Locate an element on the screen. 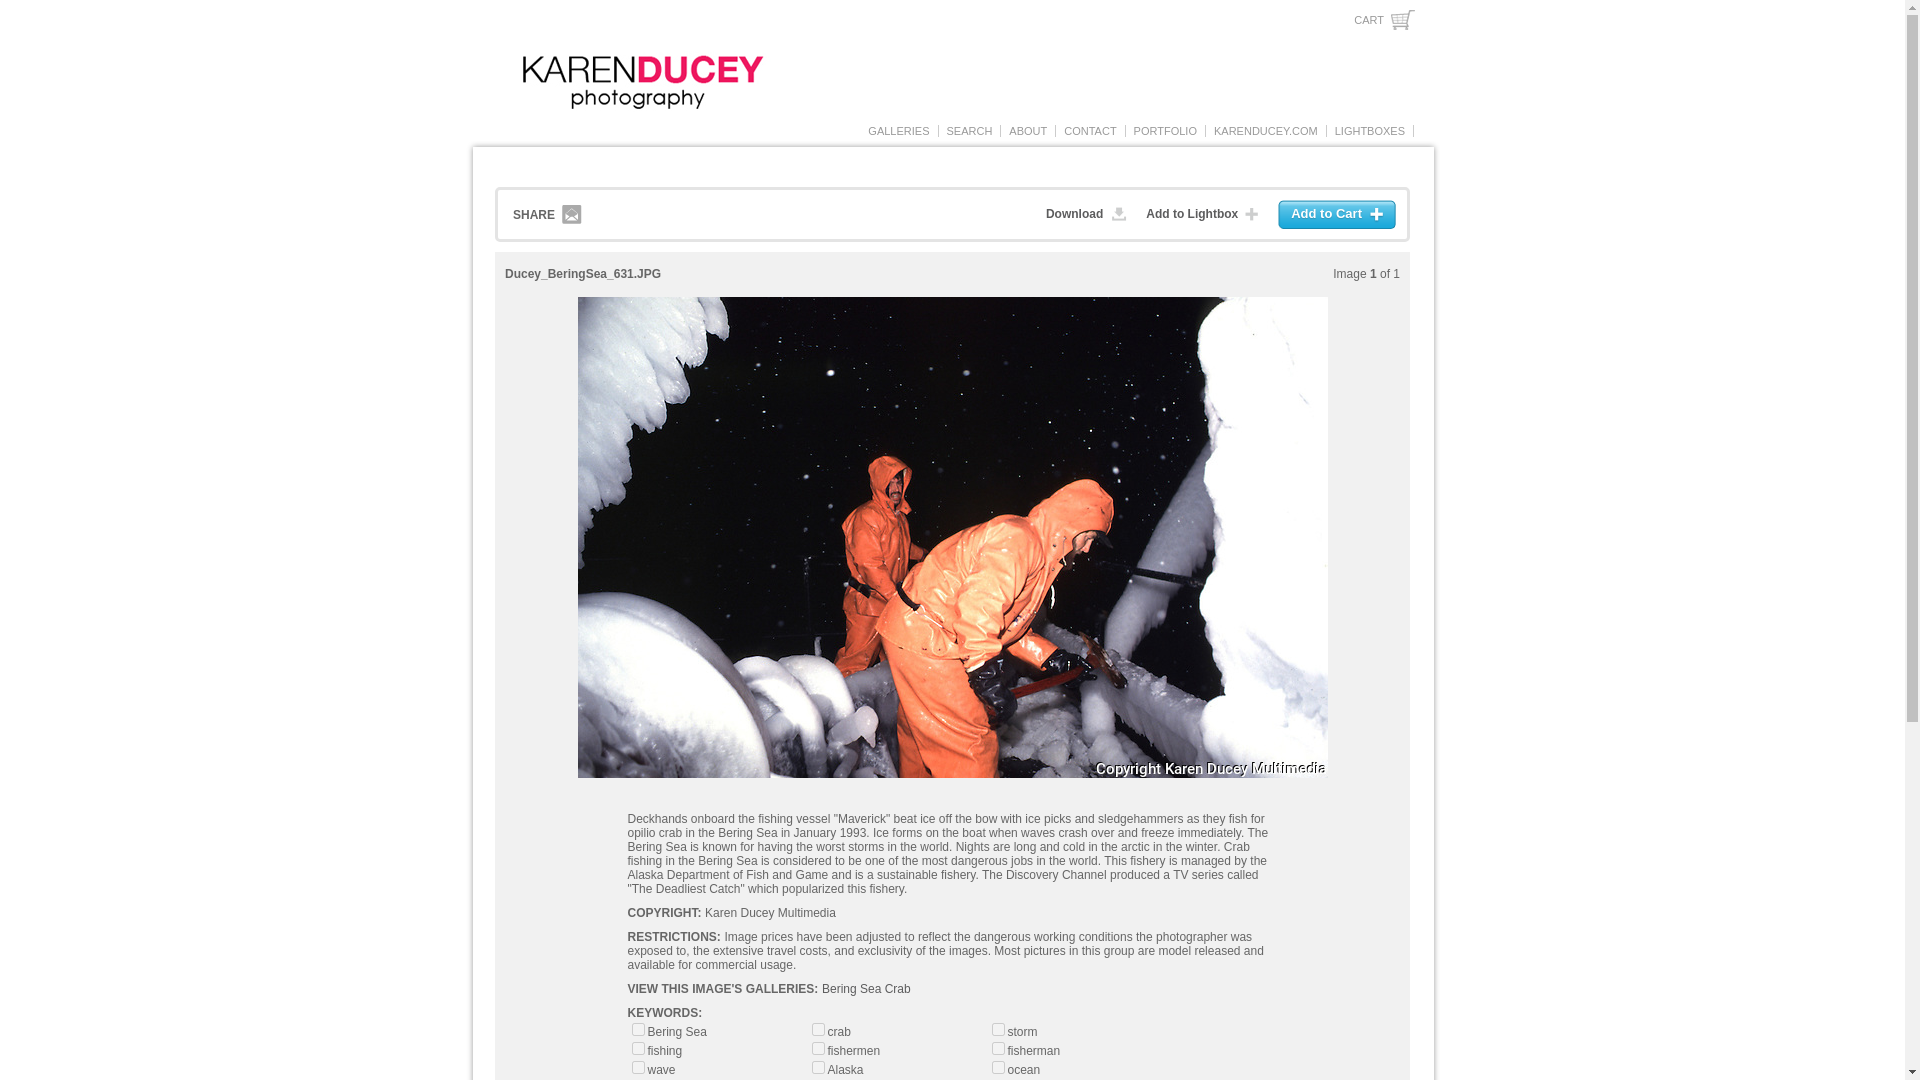 This screenshot has height=1080, width=1920. Add to Lightbox is located at coordinates (1206, 214).